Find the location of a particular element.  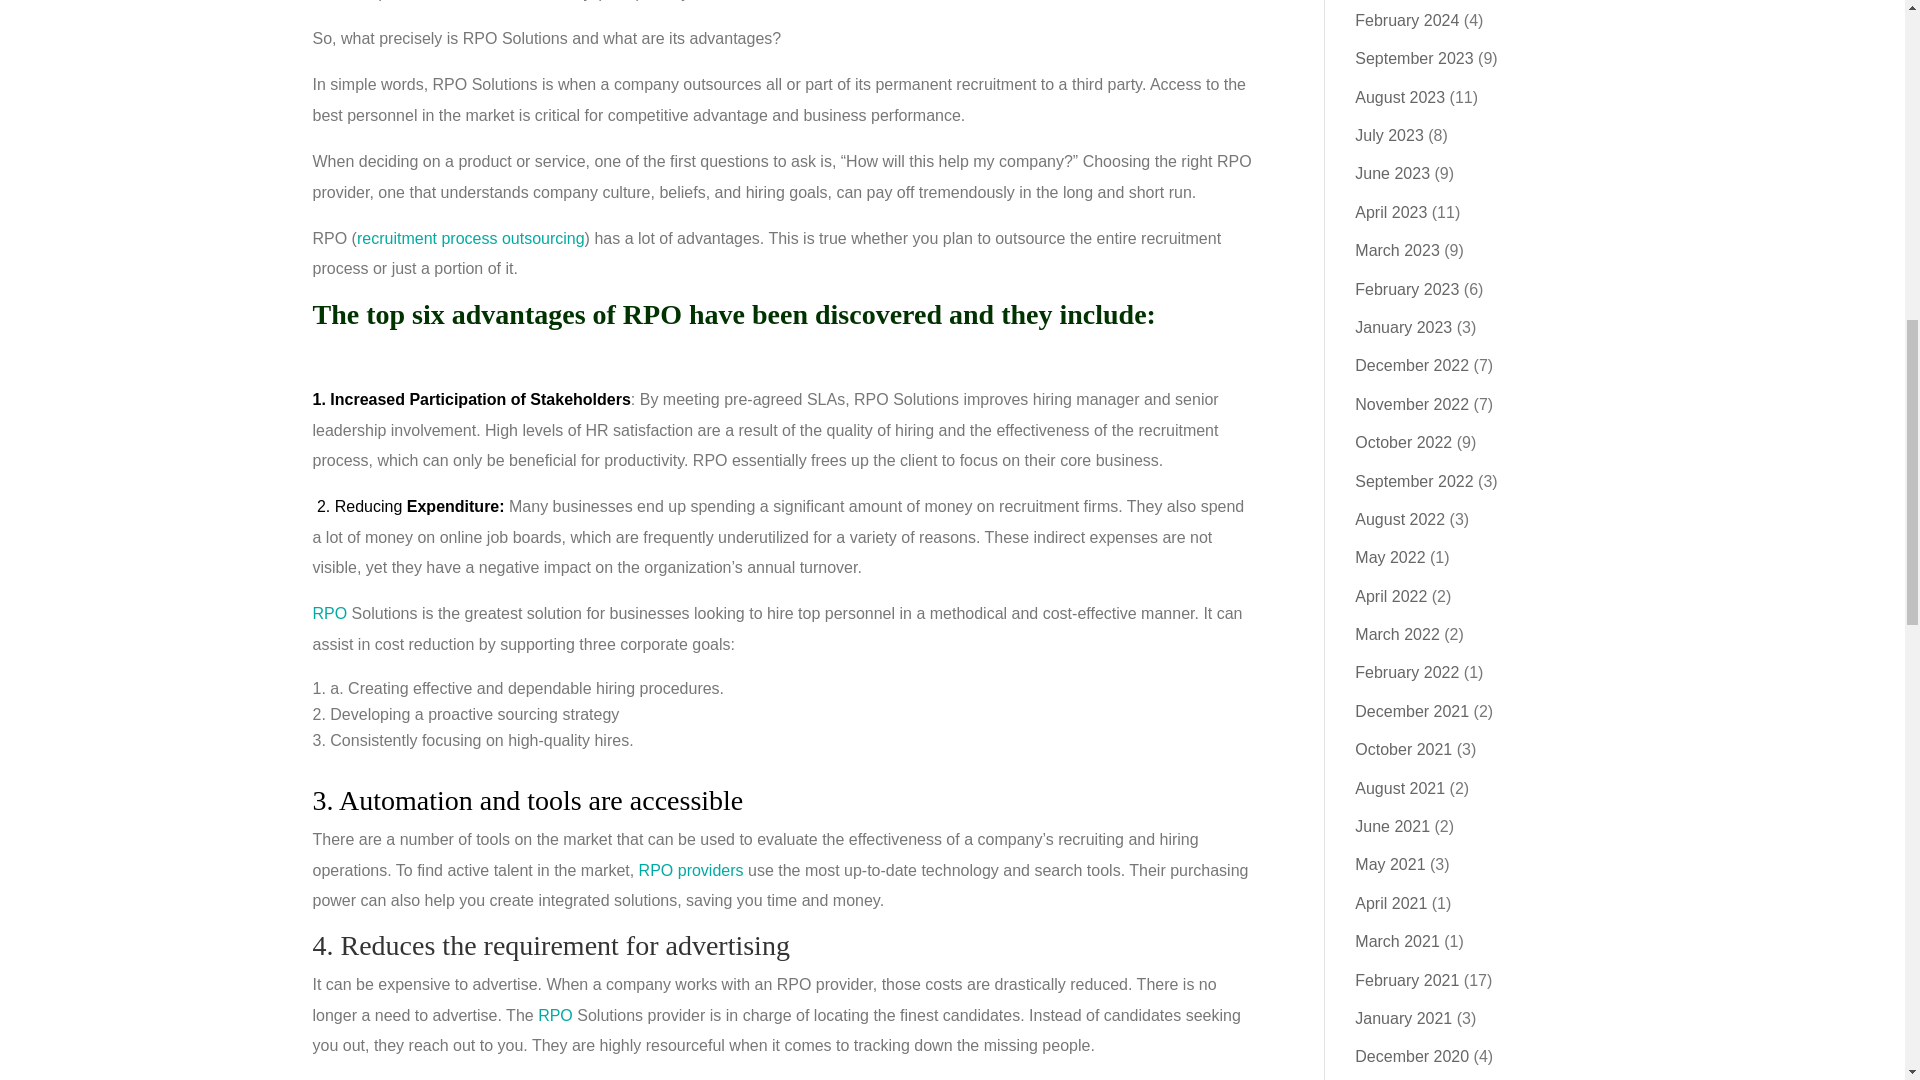

August 2023 is located at coordinates (1400, 96).